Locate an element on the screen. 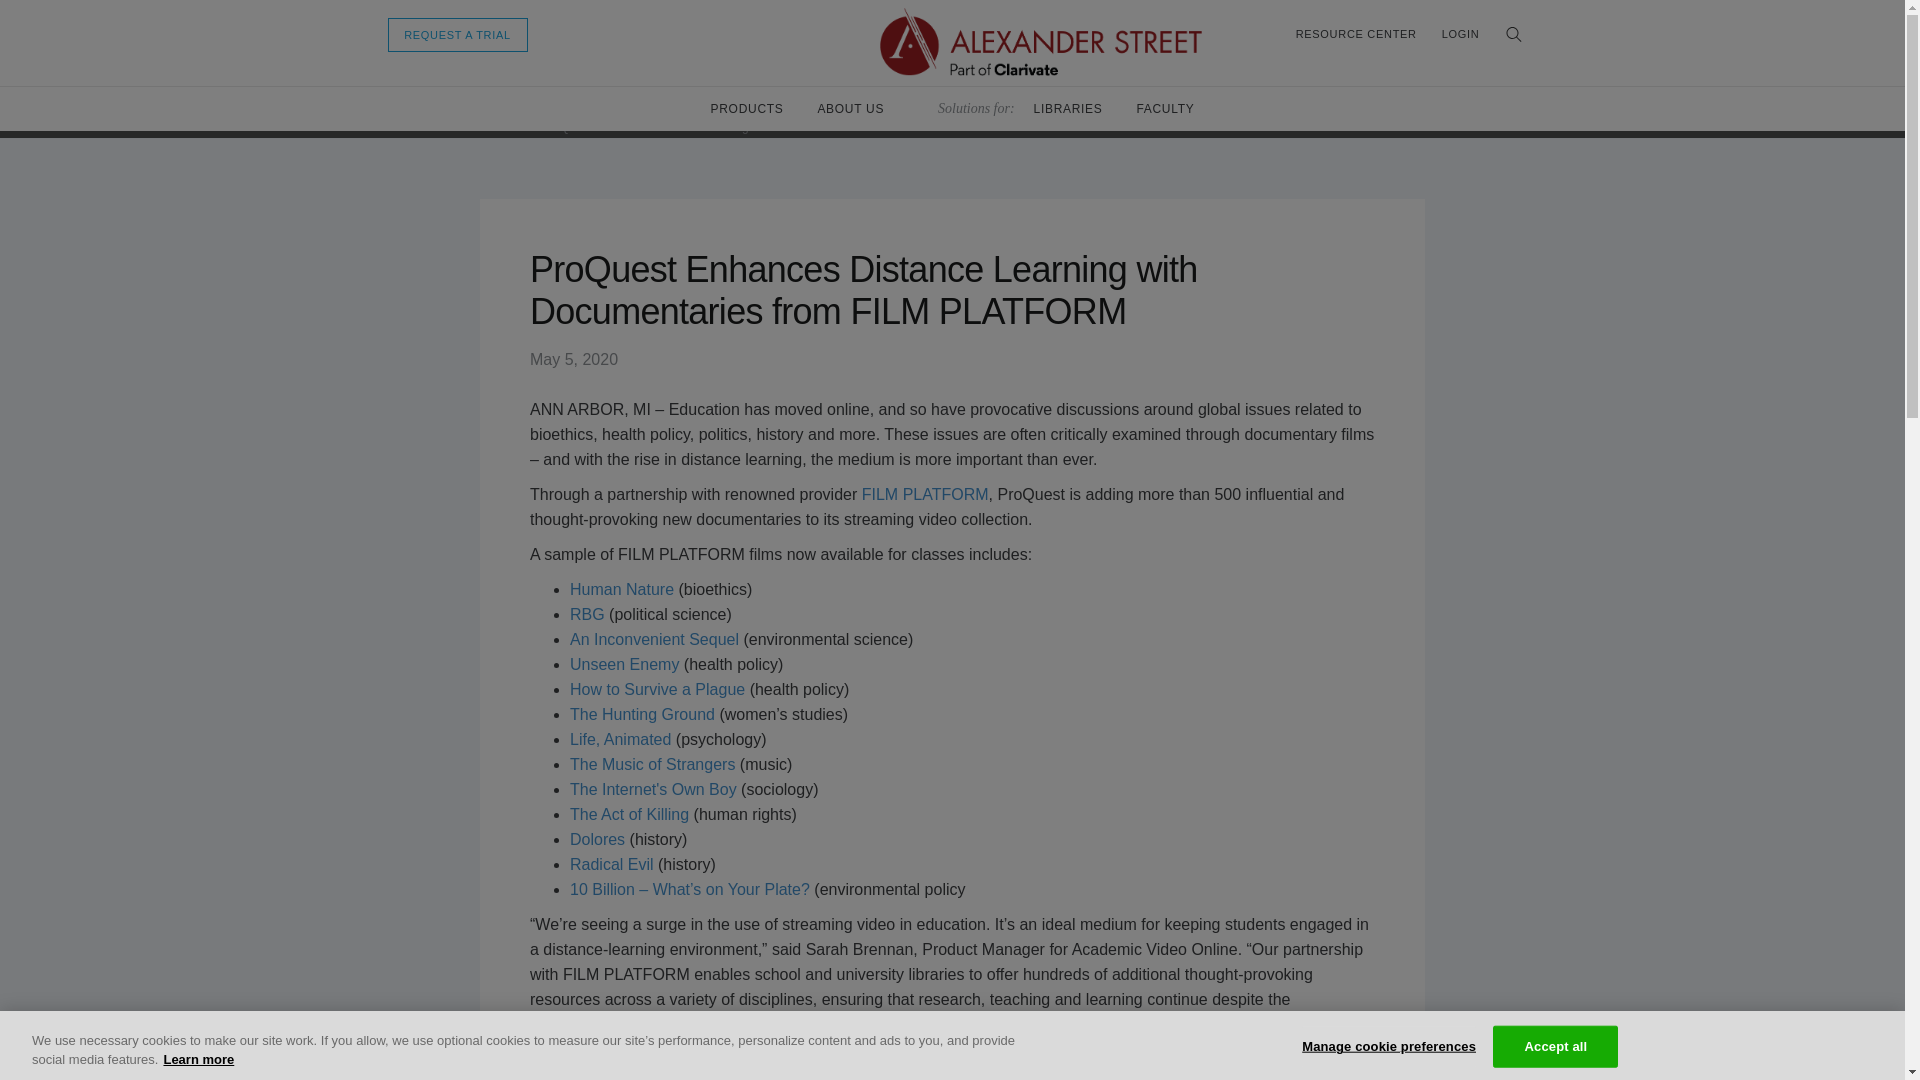  RESOURCE CENTER is located at coordinates (1356, 34).